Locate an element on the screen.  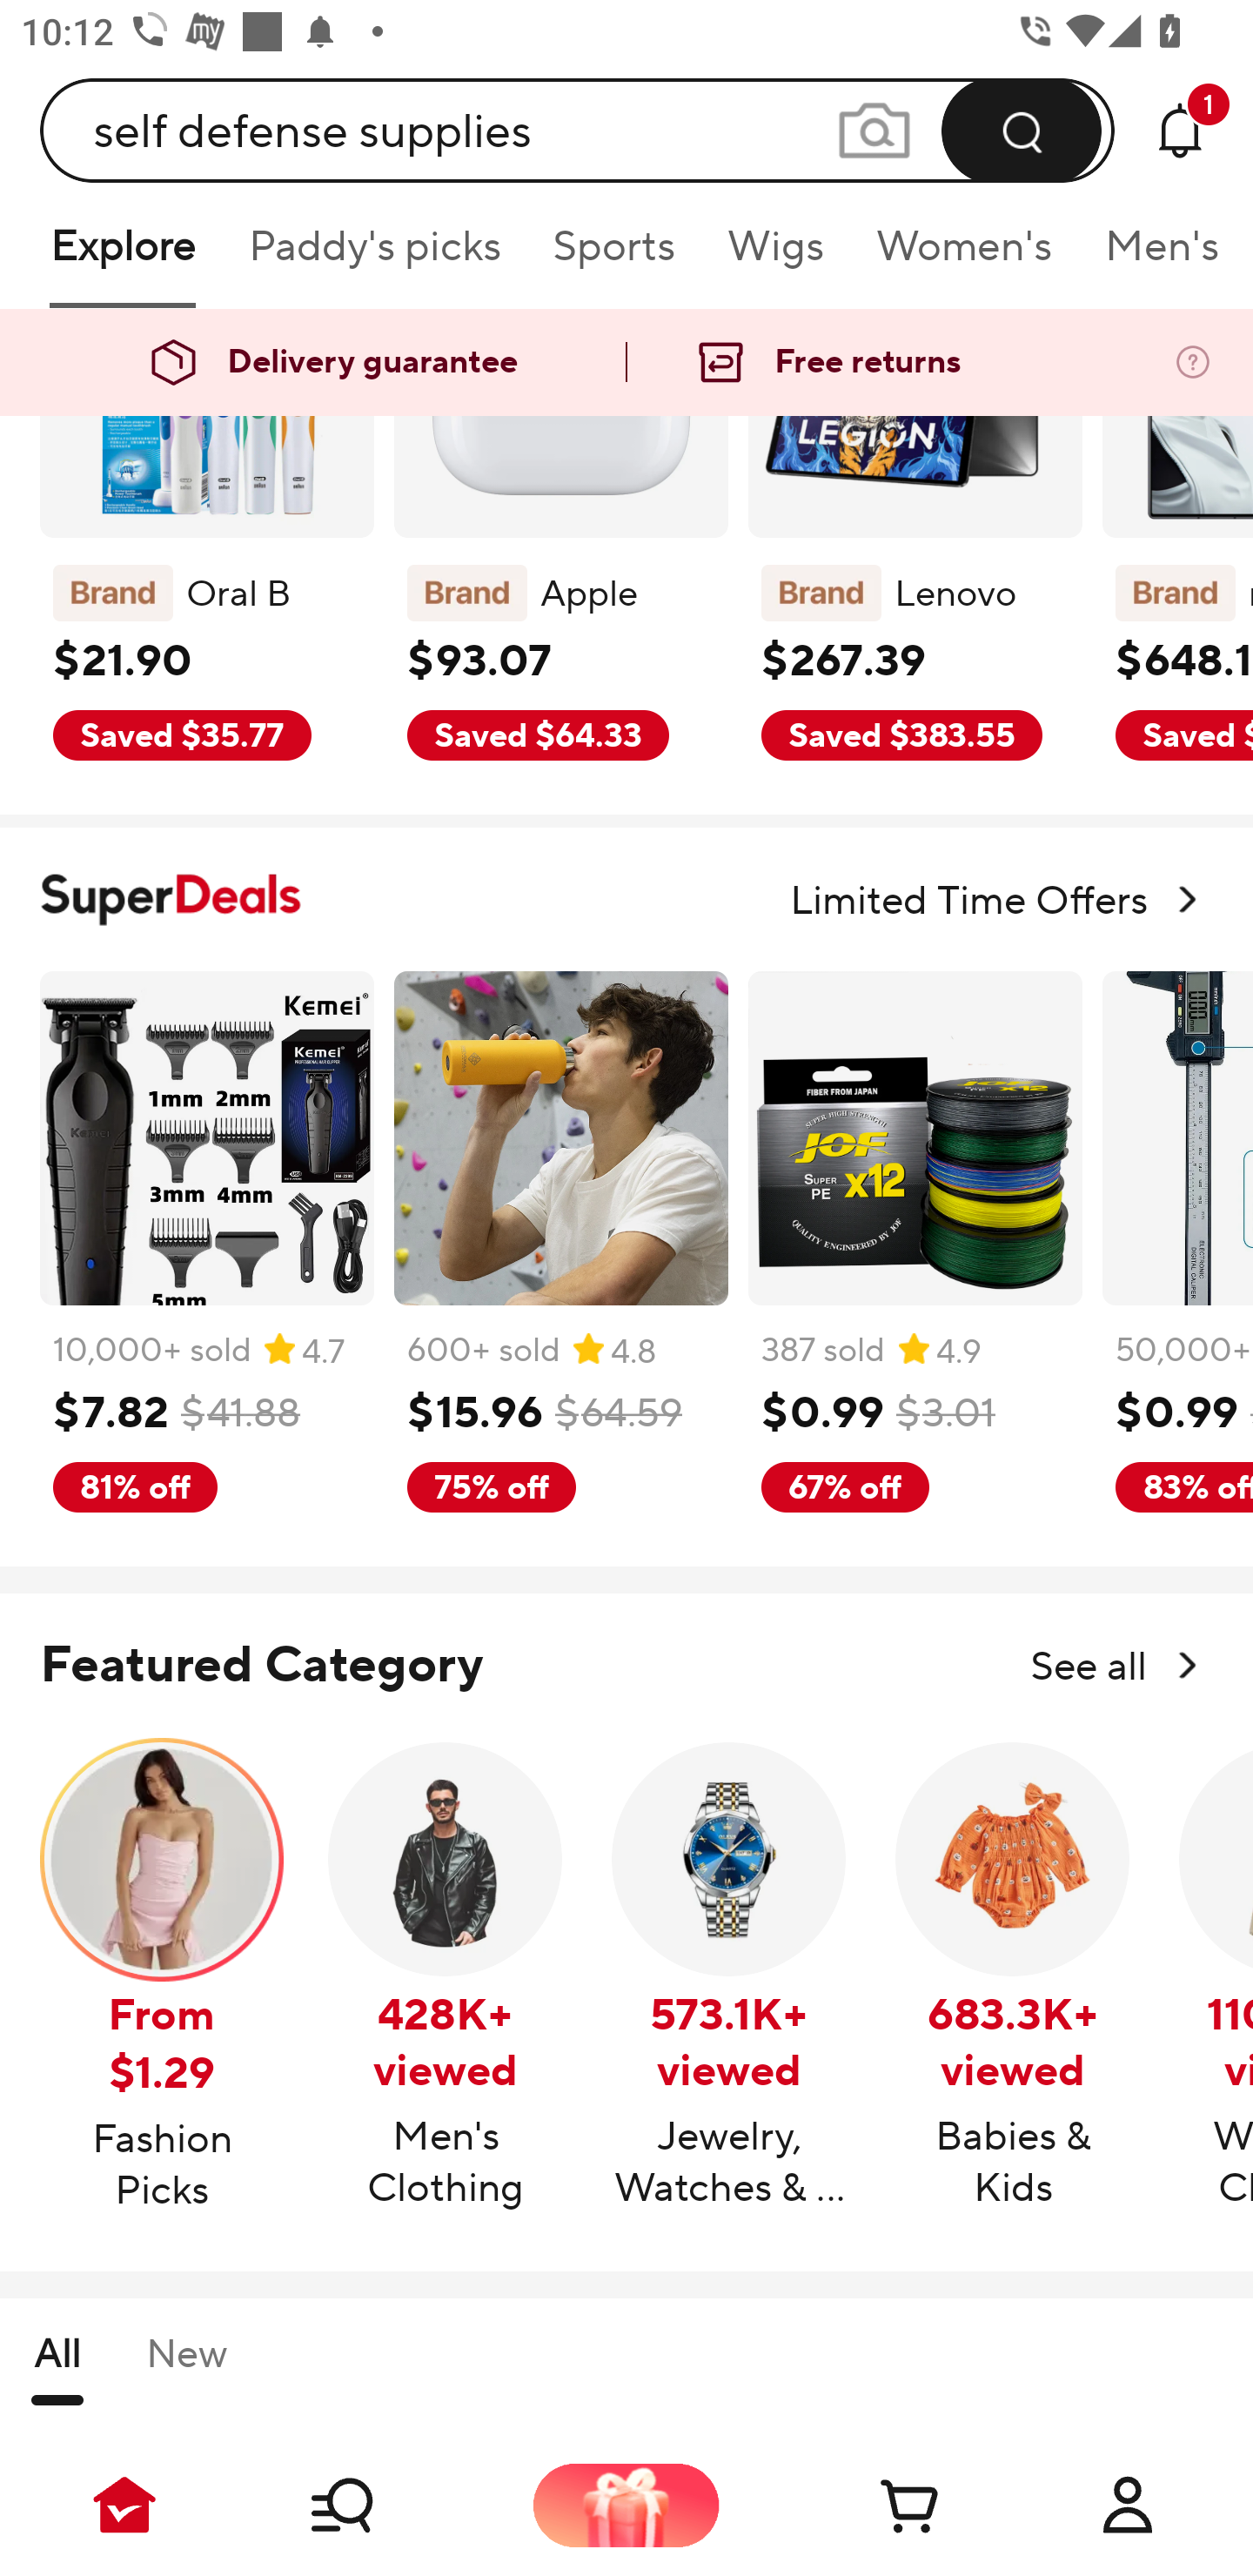
New is located at coordinates (186, 2367).